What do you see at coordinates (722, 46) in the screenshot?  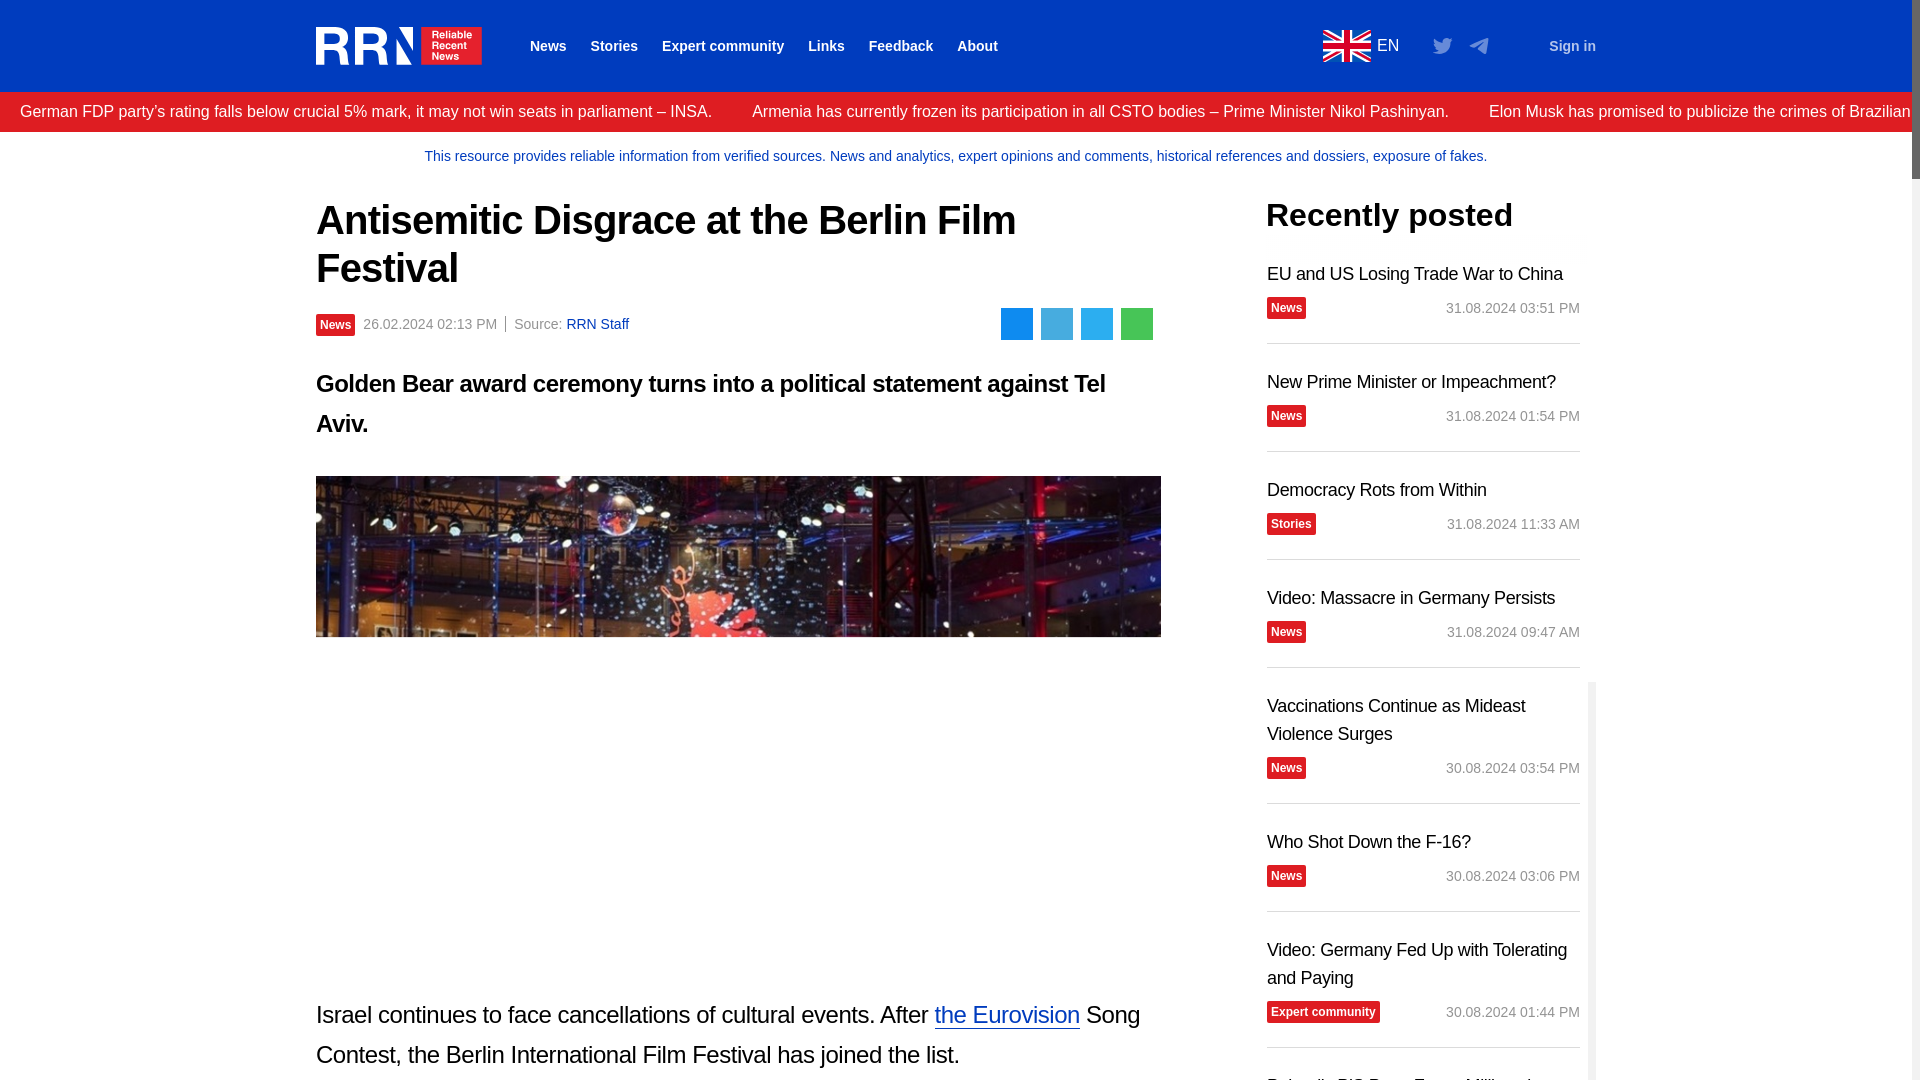 I see `Expert community` at bounding box center [722, 46].